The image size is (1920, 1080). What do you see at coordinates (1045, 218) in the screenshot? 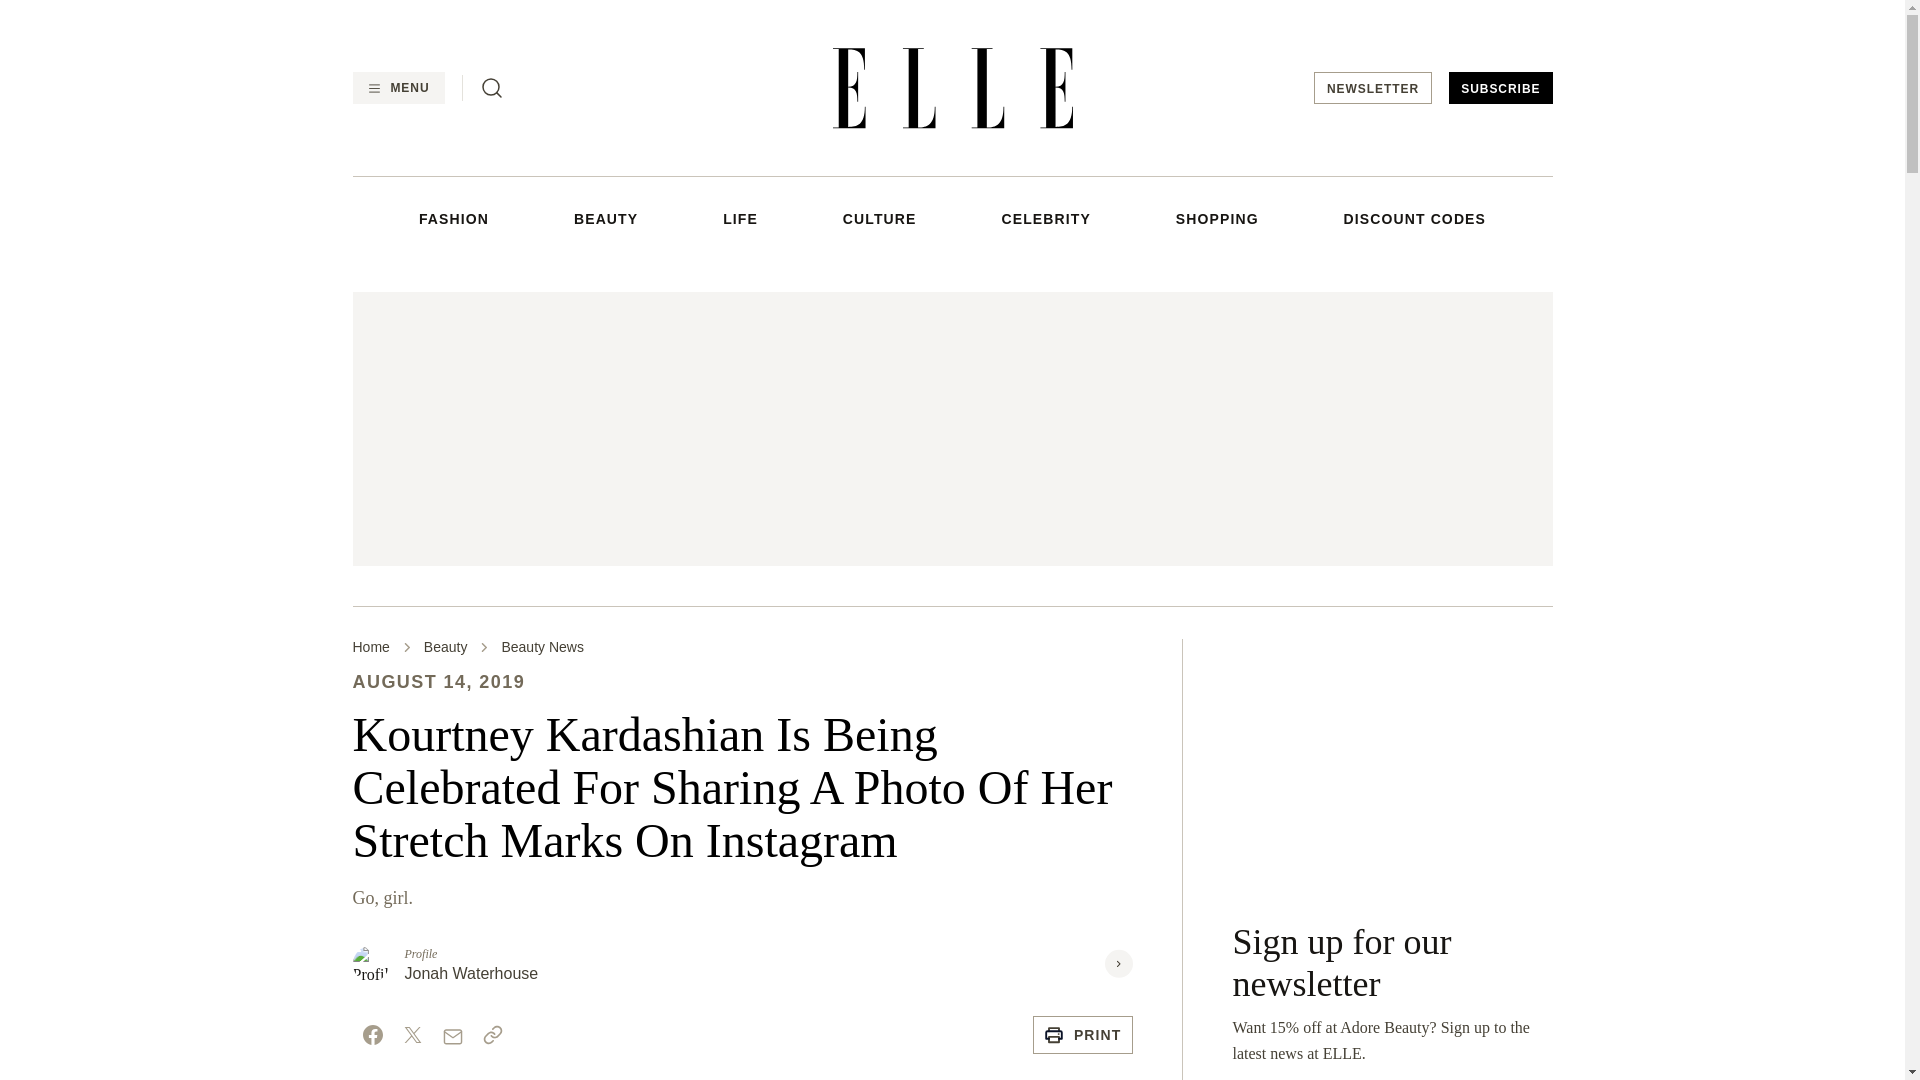
I see `CELEBRITY` at bounding box center [1045, 218].